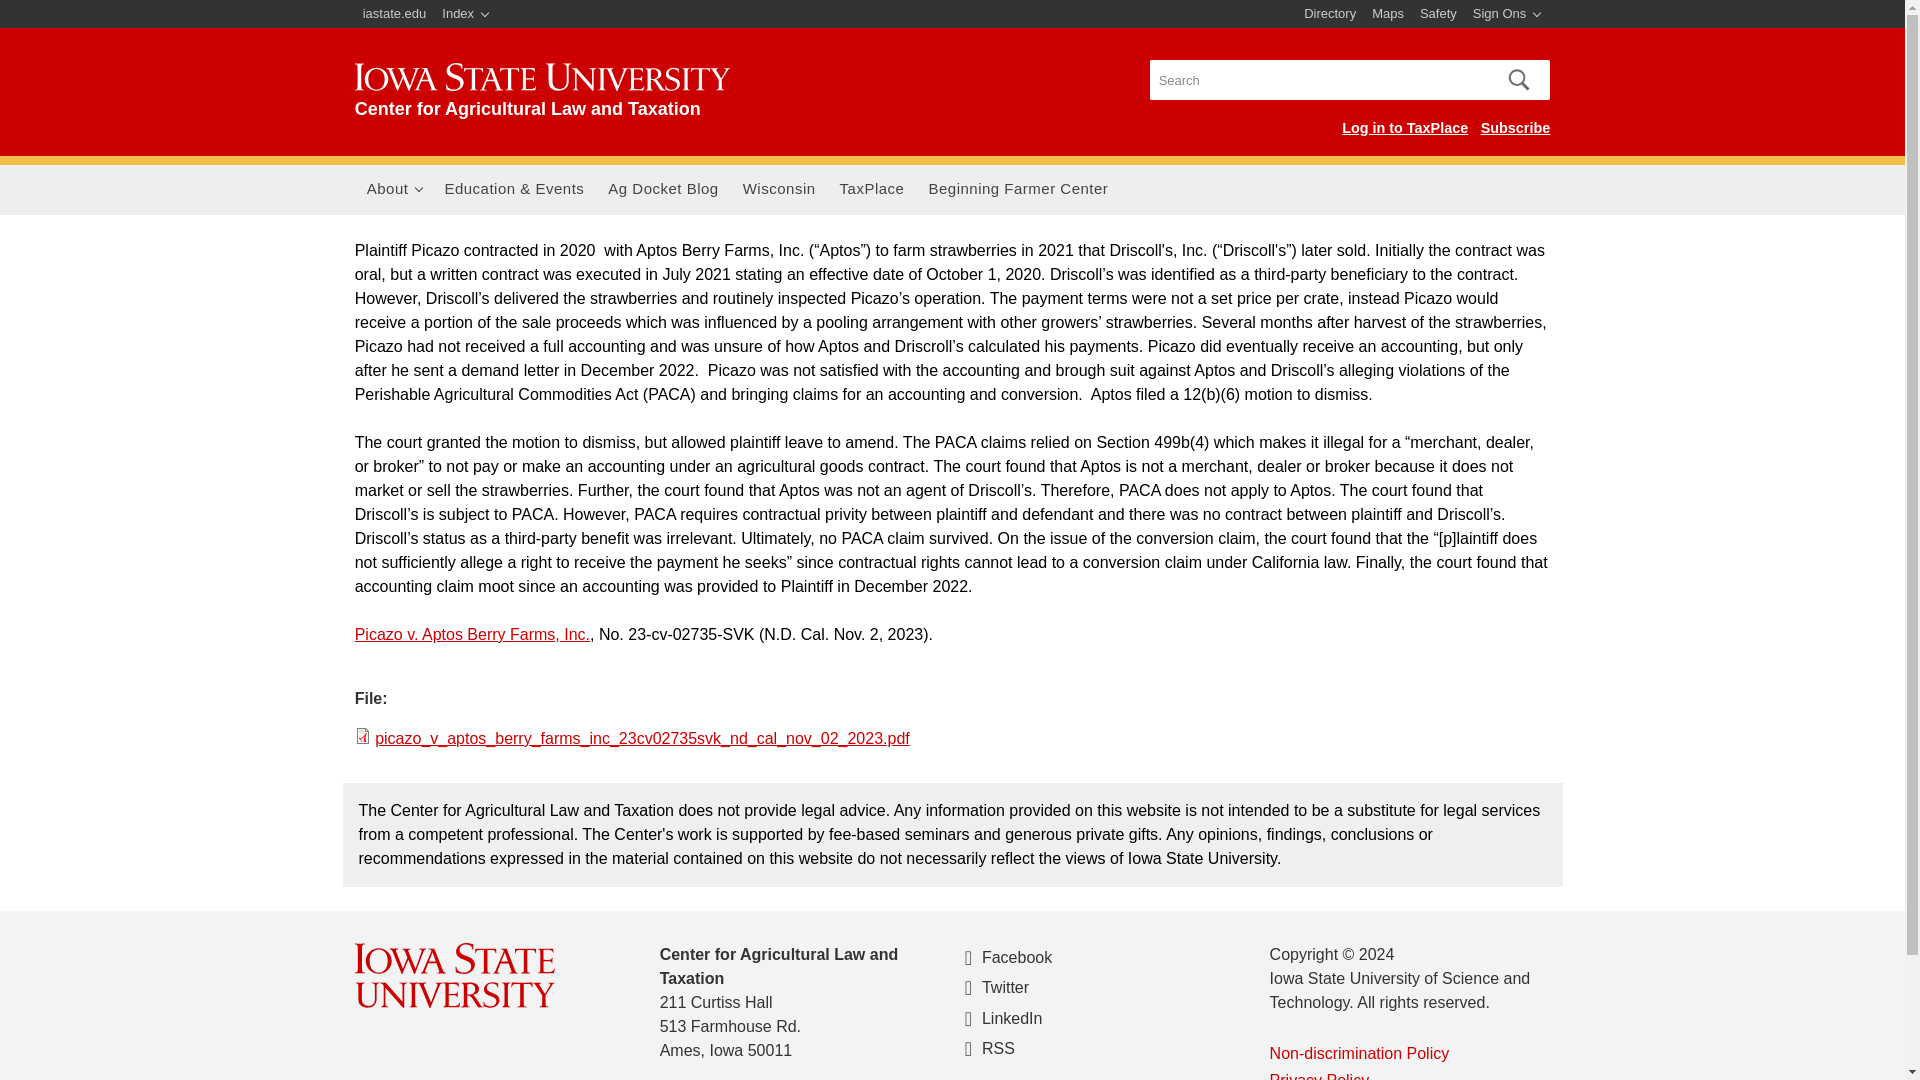 The image size is (1920, 1080). What do you see at coordinates (1506, 14) in the screenshot?
I see `Sign Ons` at bounding box center [1506, 14].